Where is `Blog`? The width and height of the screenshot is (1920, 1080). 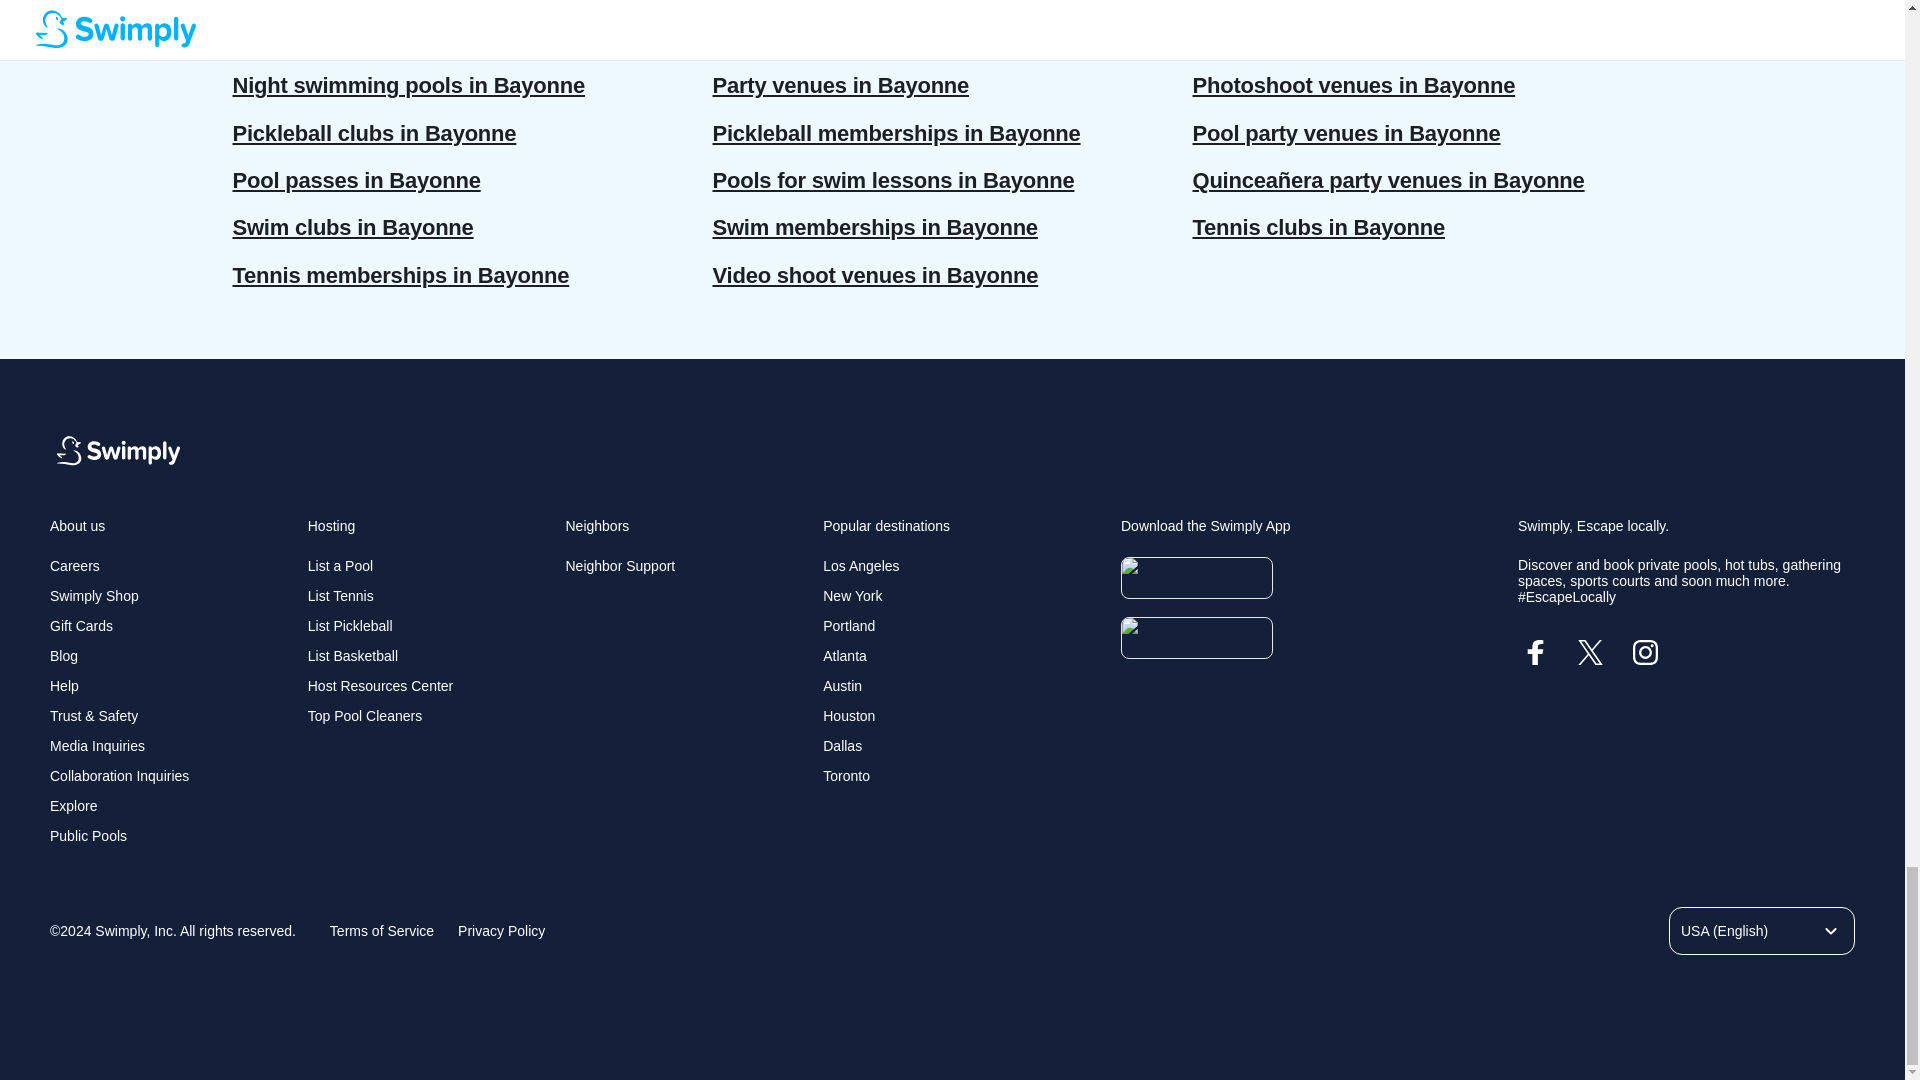 Blog is located at coordinates (64, 656).